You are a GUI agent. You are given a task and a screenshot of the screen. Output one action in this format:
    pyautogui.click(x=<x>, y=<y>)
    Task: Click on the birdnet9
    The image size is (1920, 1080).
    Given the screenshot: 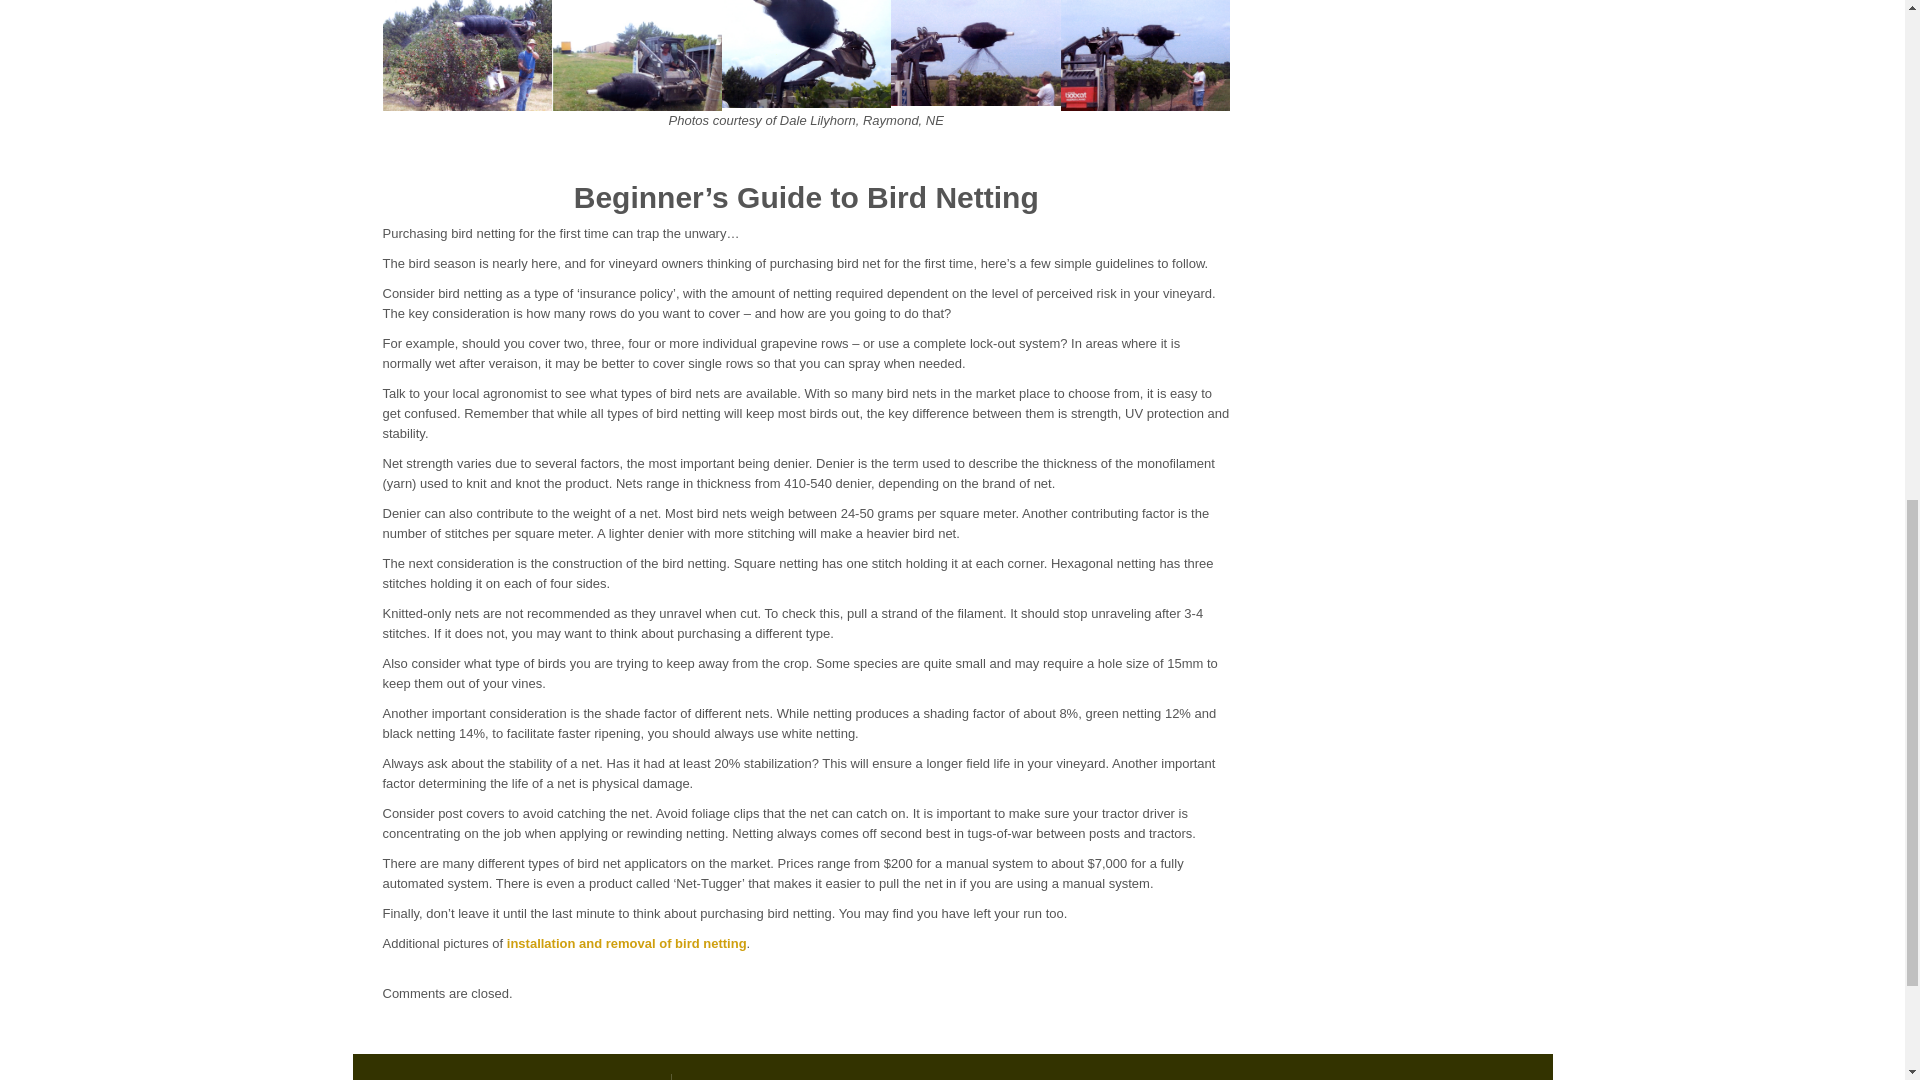 What is the action you would take?
    pyautogui.click(x=806, y=52)
    